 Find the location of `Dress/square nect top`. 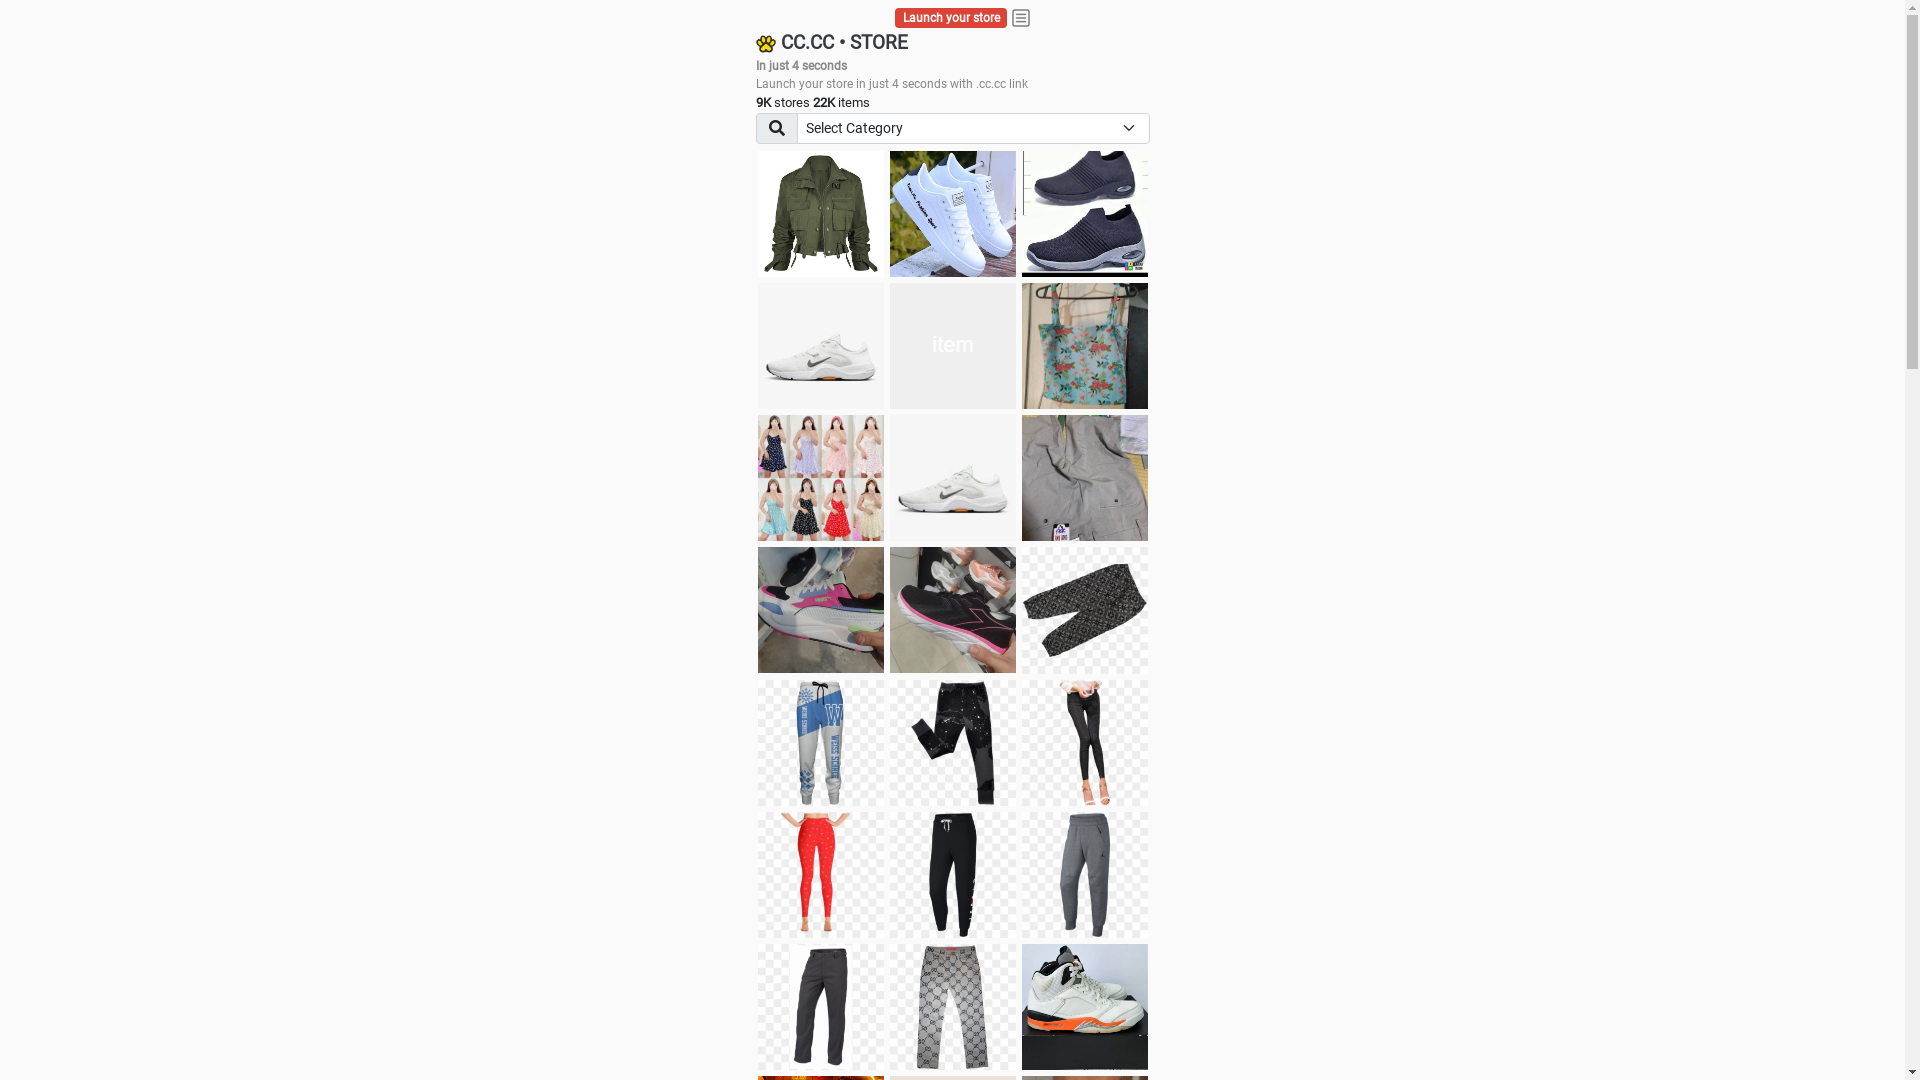

Dress/square nect top is located at coordinates (821, 478).